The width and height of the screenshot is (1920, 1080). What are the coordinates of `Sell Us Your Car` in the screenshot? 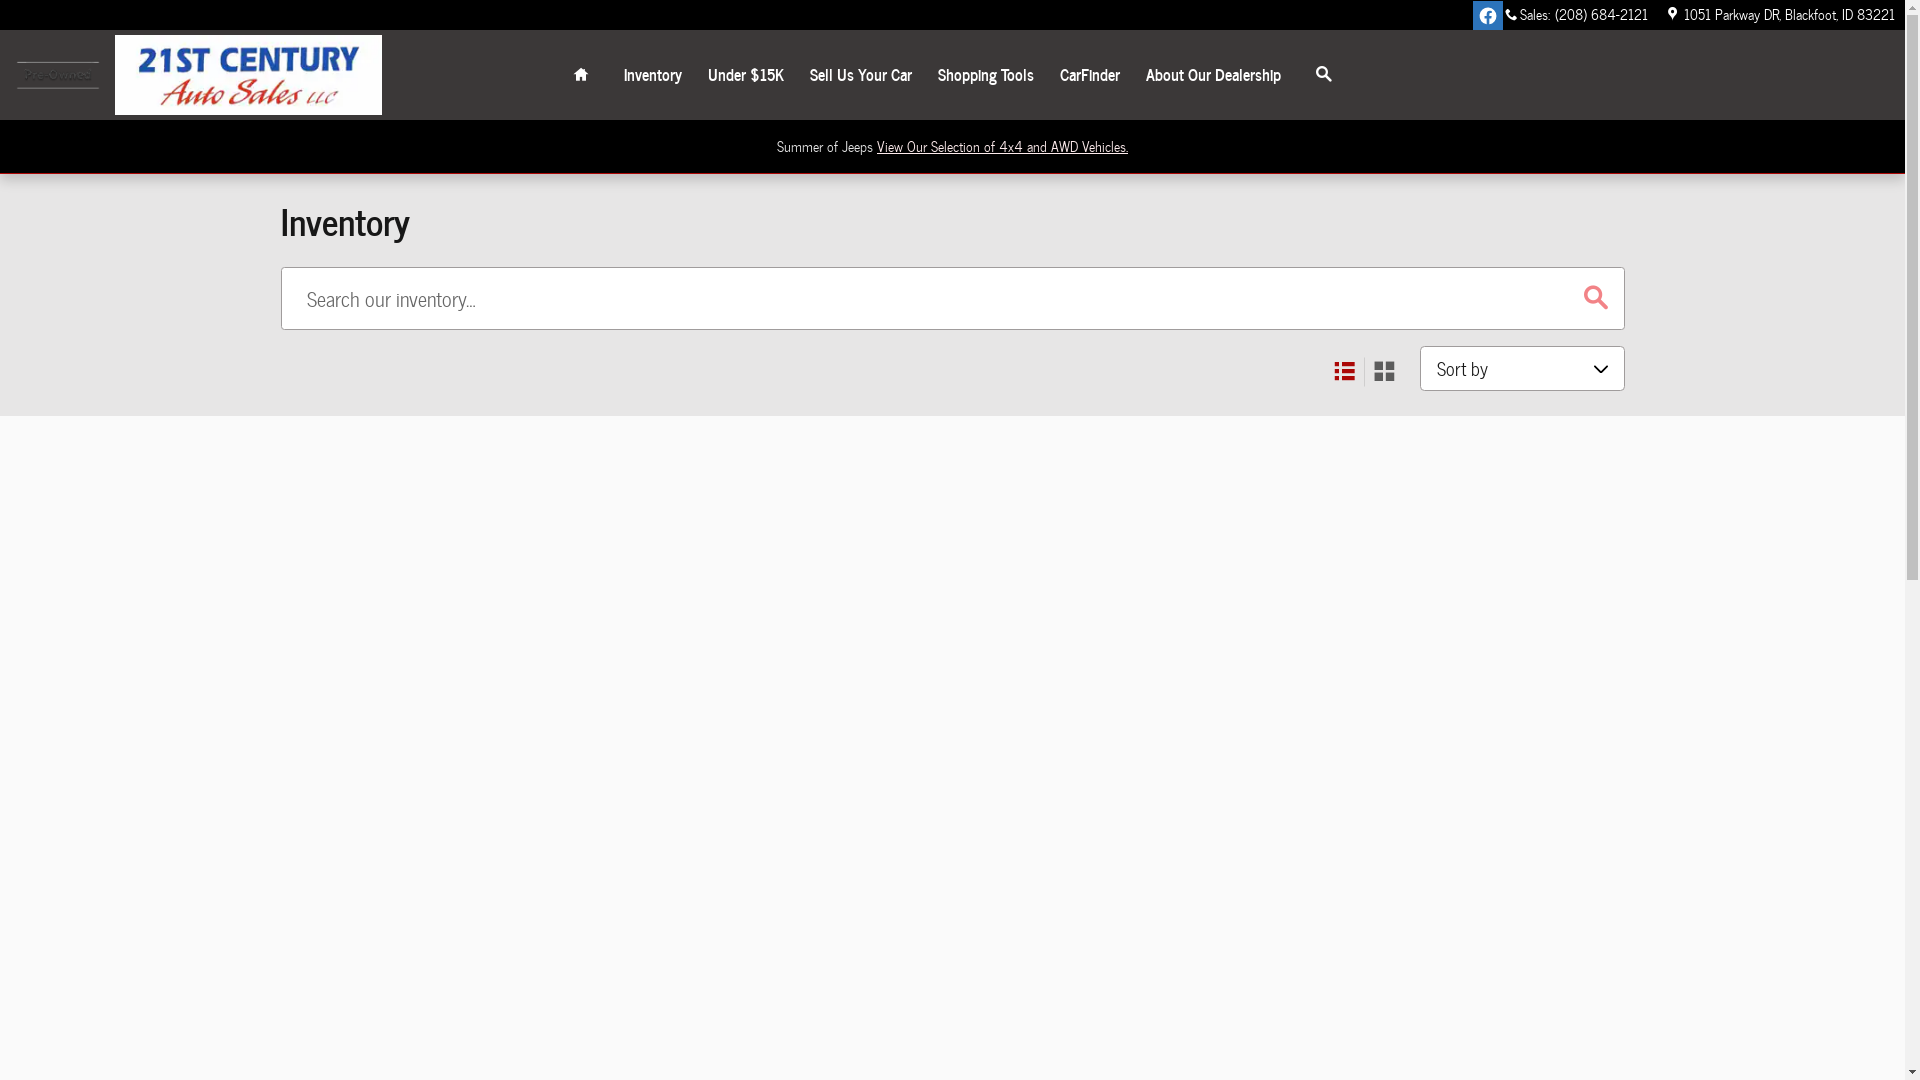 It's located at (861, 75).